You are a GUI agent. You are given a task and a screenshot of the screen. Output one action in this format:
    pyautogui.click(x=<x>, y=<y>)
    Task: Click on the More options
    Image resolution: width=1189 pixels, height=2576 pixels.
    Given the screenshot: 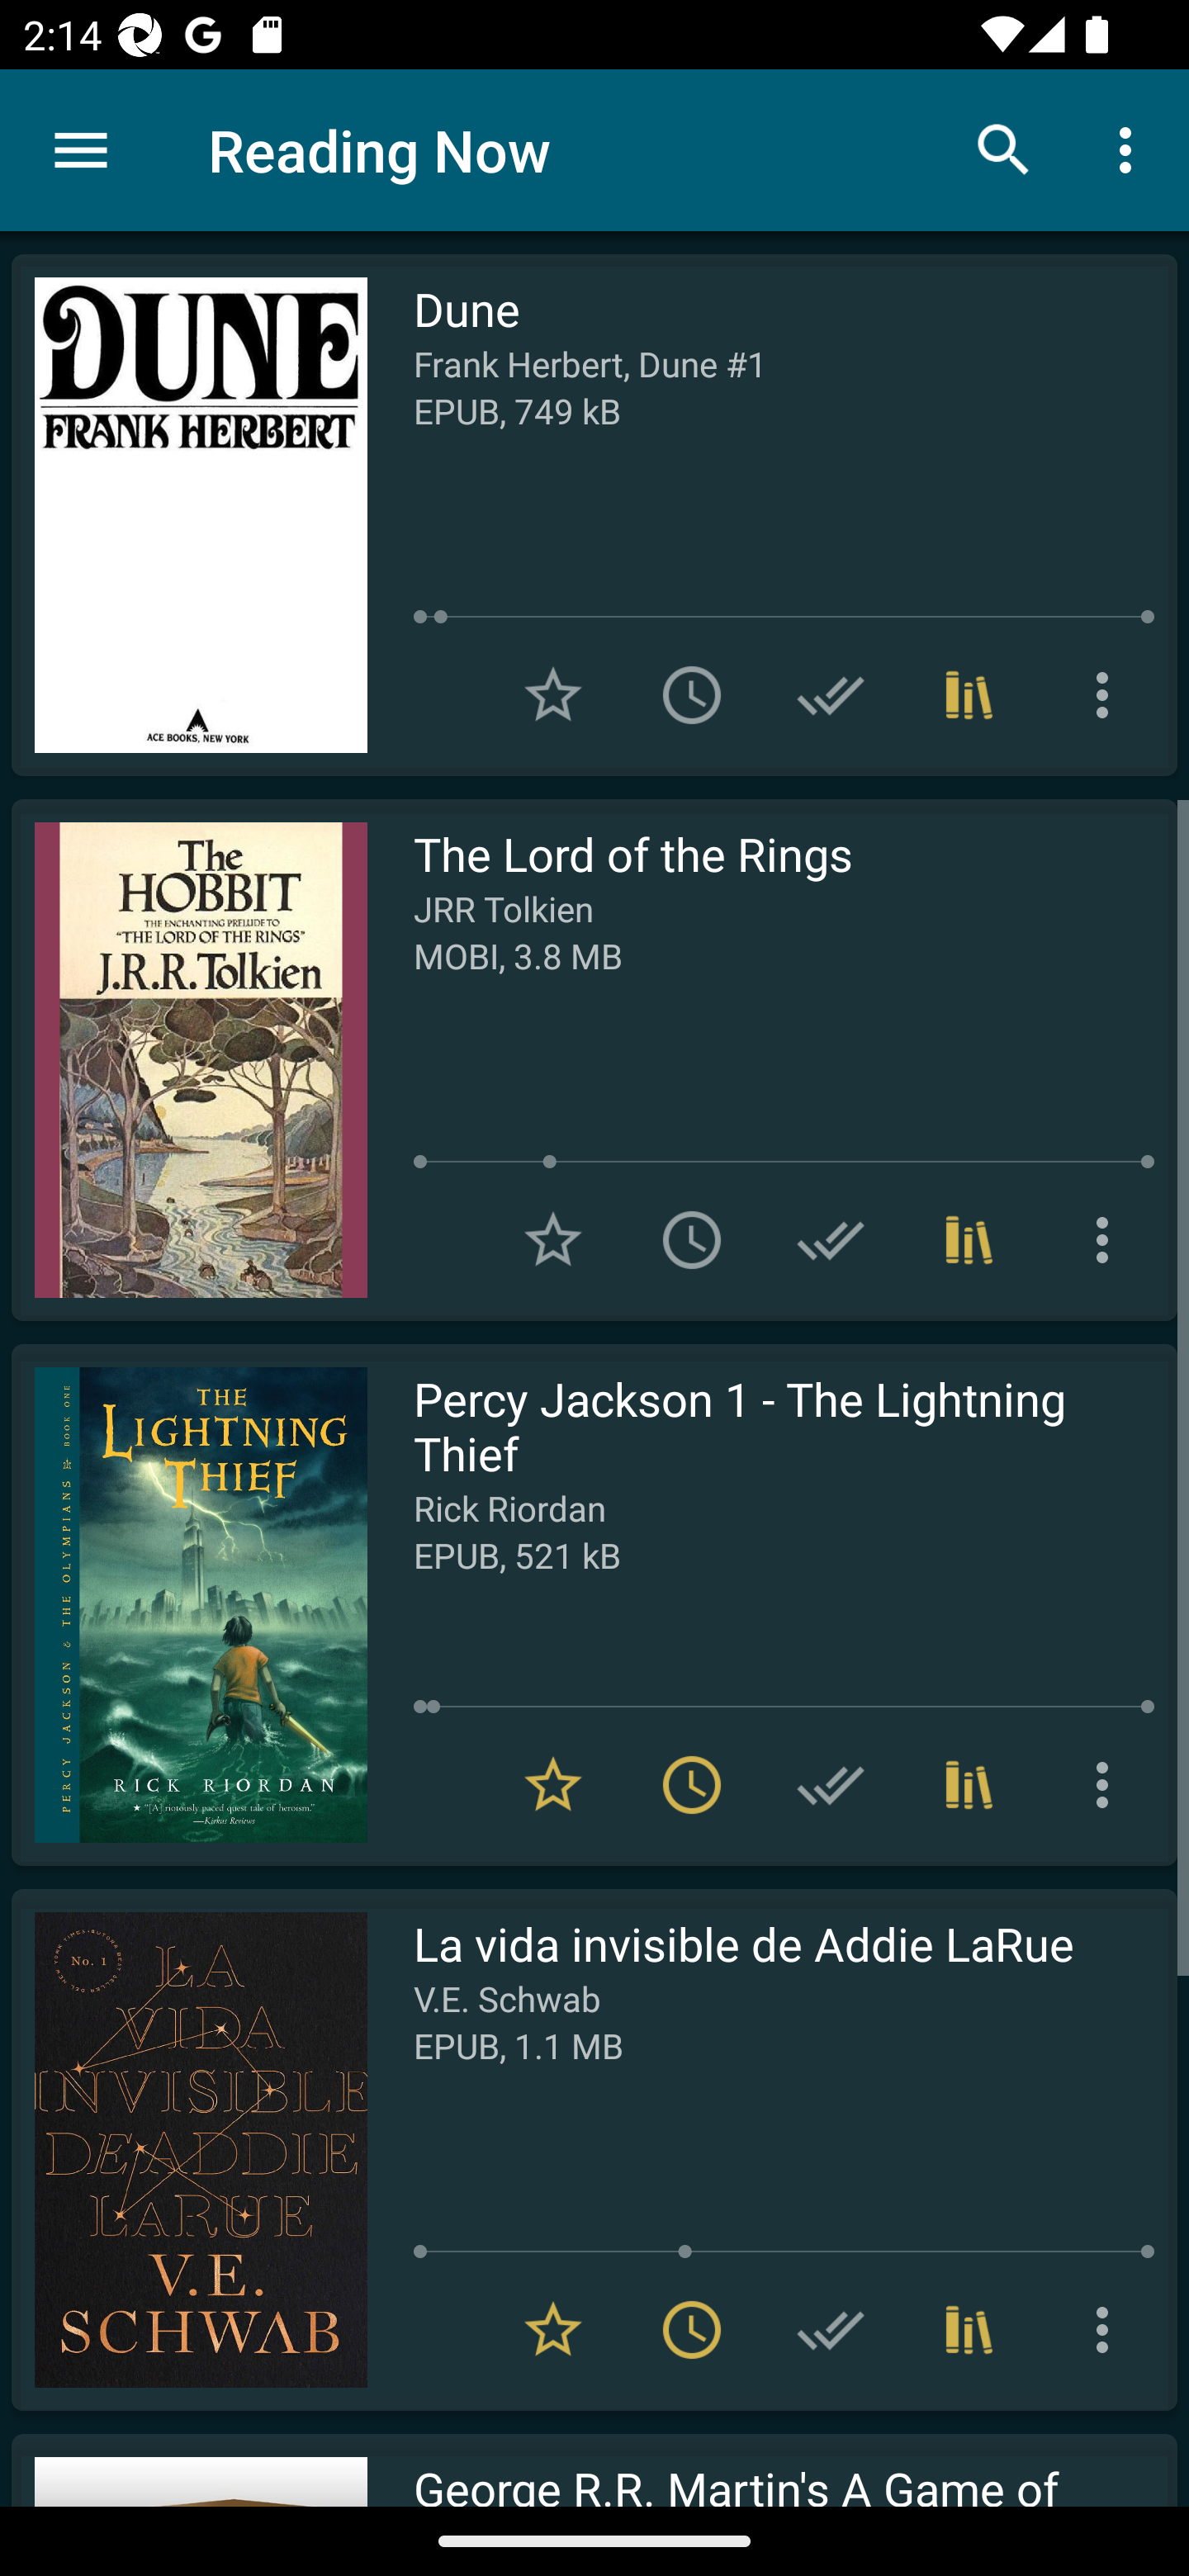 What is the action you would take?
    pyautogui.click(x=1108, y=2330)
    